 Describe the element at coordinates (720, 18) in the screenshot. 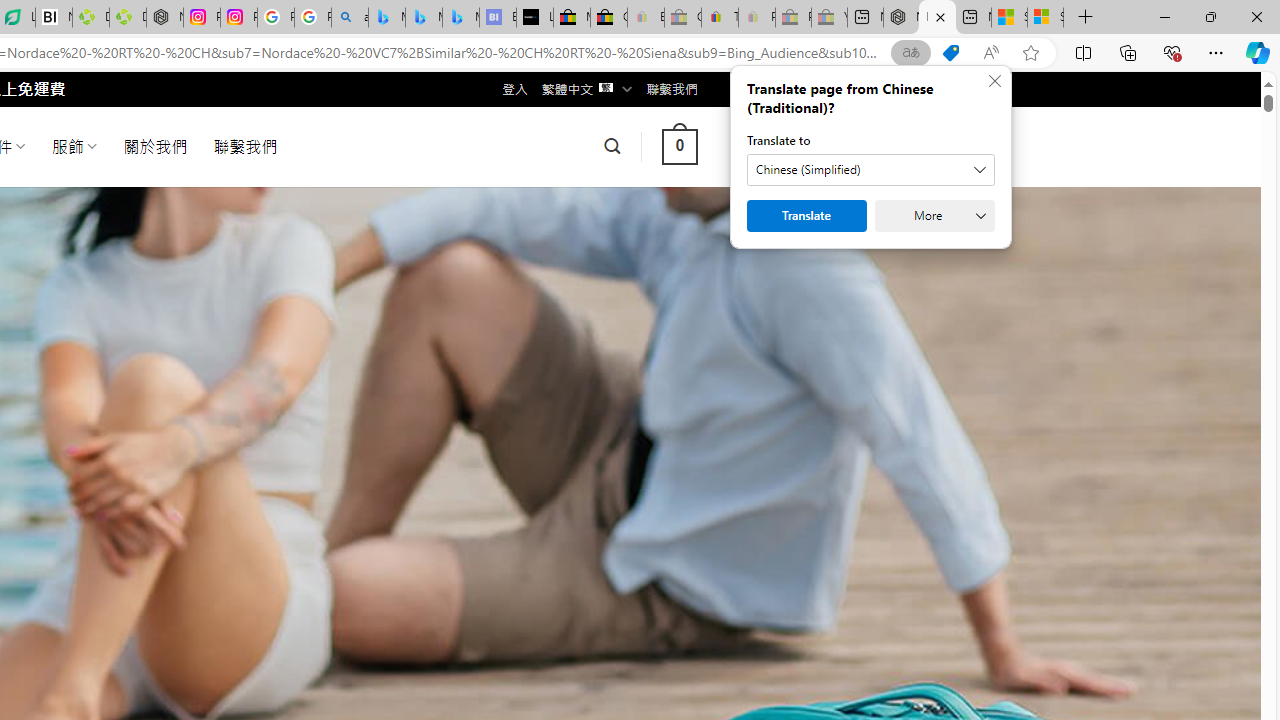

I see `Threats and offensive language policy | eBay` at that location.